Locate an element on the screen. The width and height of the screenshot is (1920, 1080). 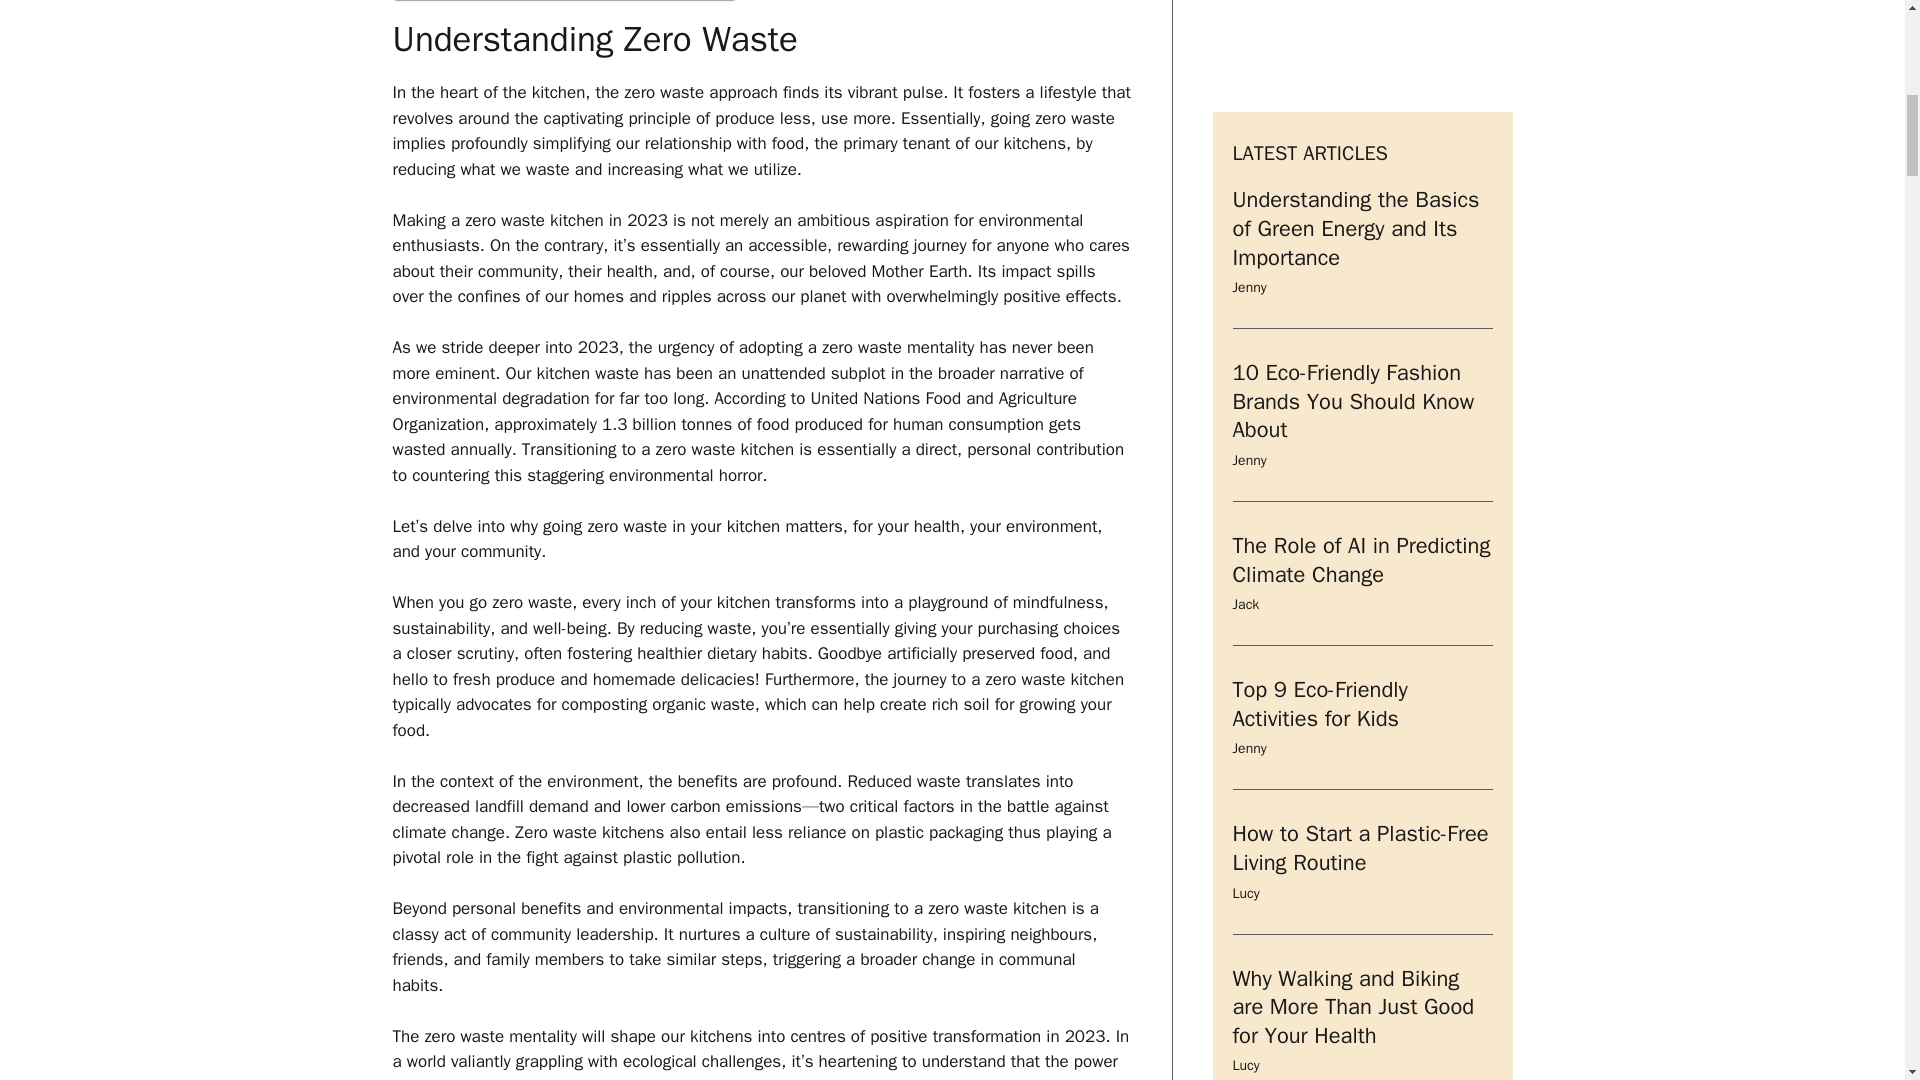
Top 10 Plant-Based Cookbooks for Delicious Vegan Meals is located at coordinates (1348, 818).